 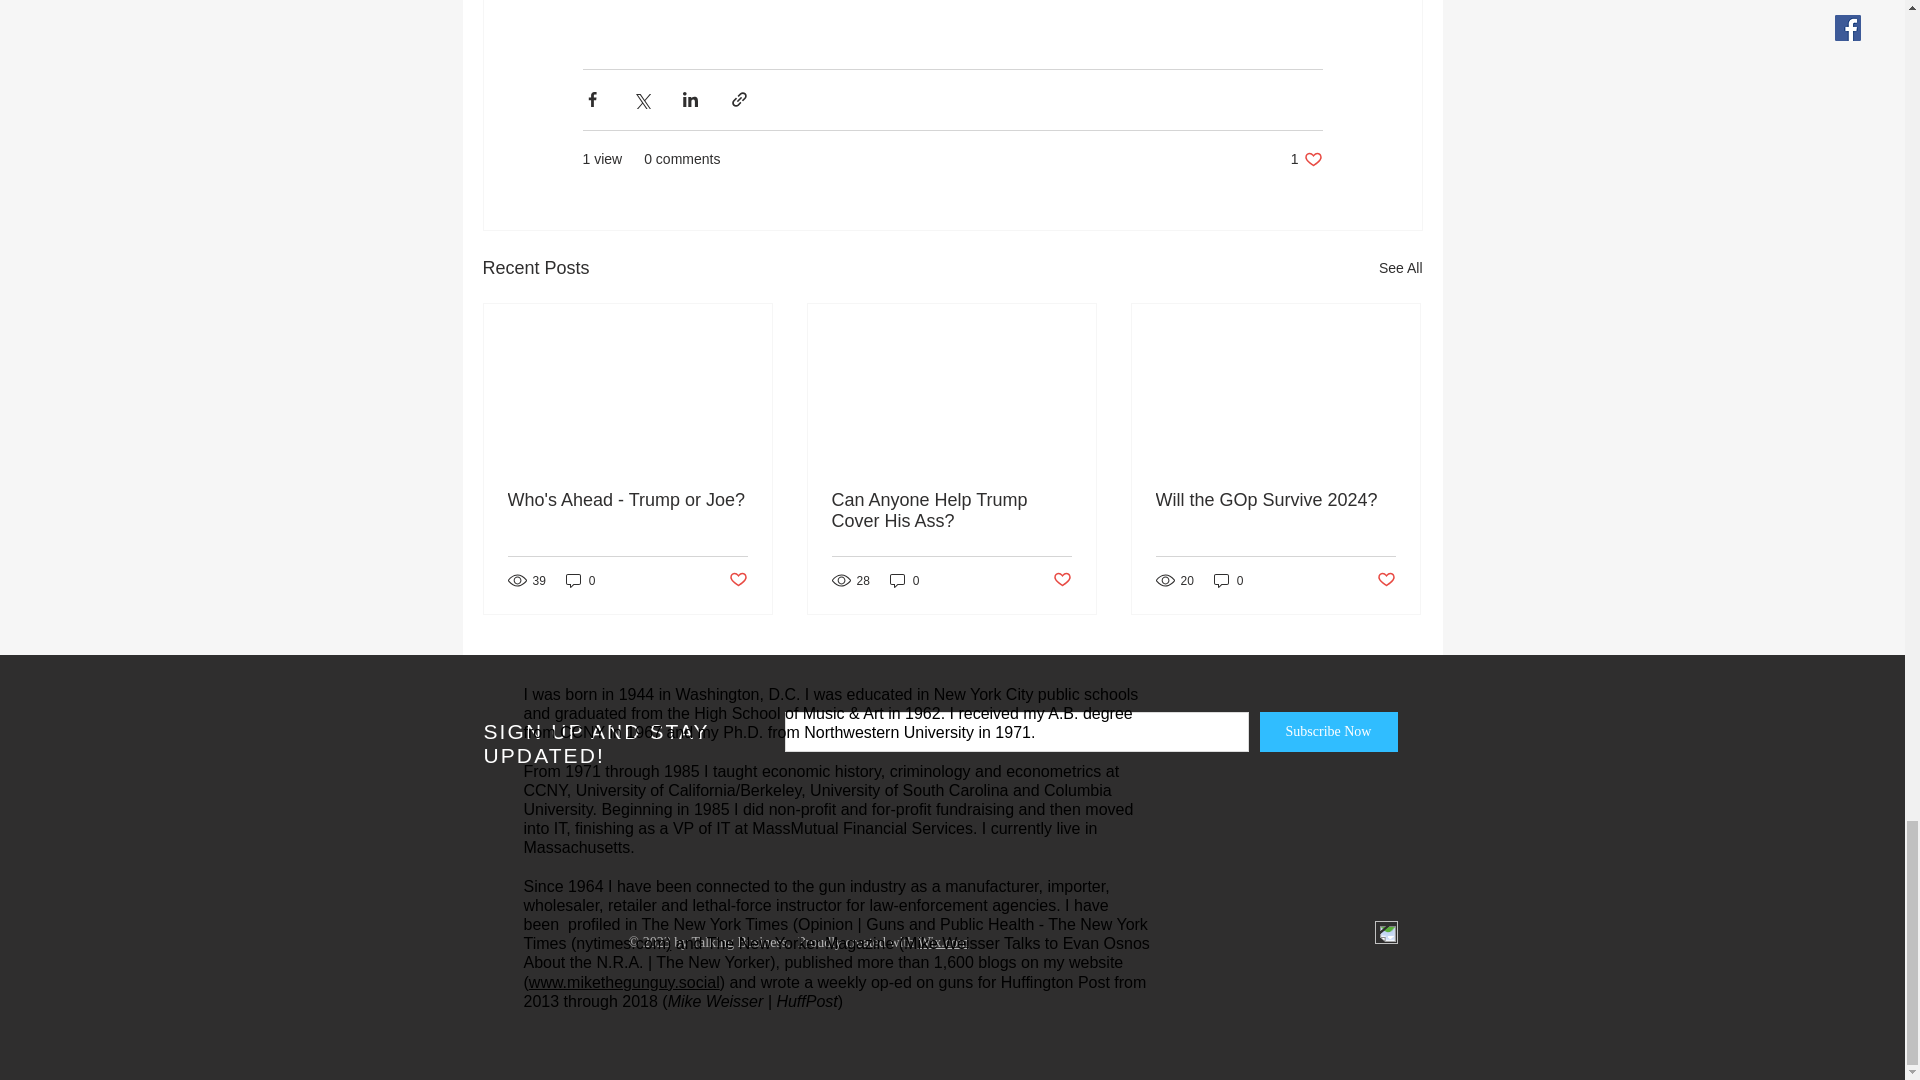 I want to click on Subscribe Now, so click(x=1328, y=731).